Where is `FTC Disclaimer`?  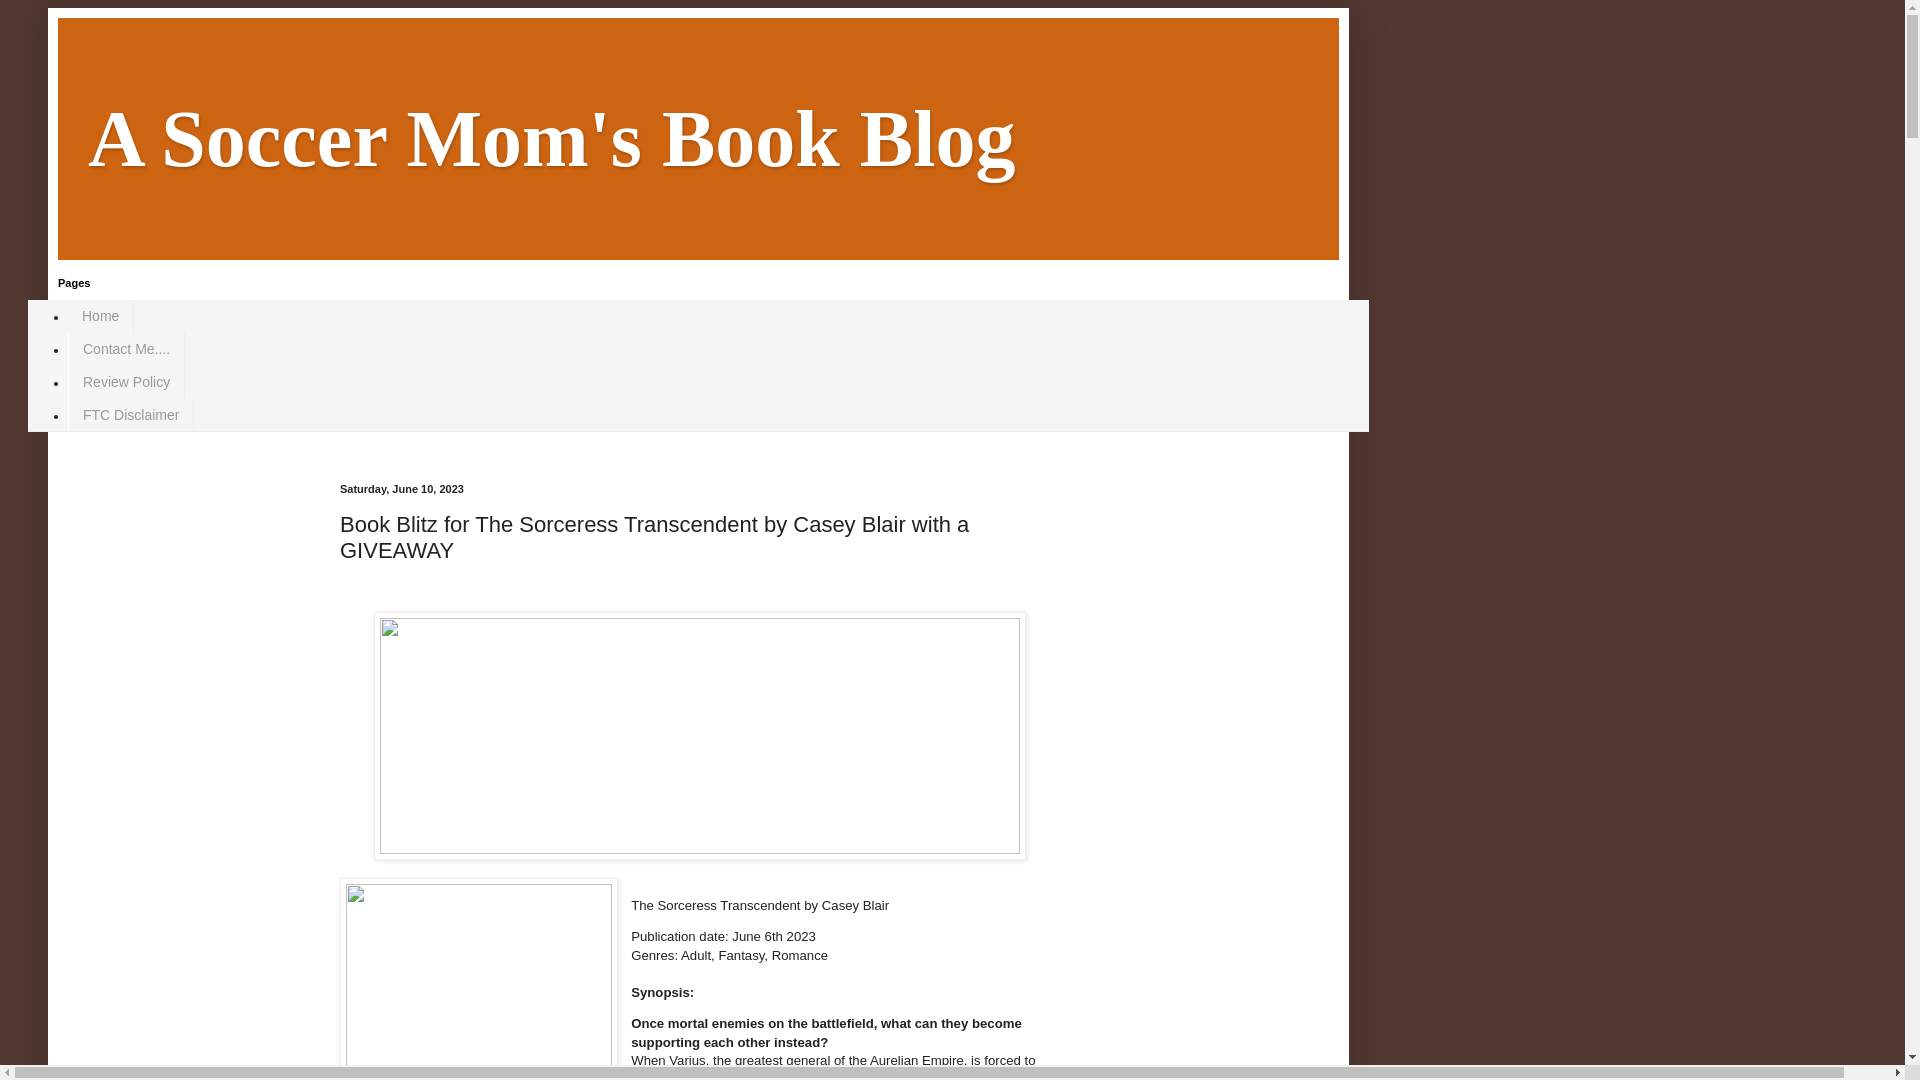
FTC Disclaimer is located at coordinates (130, 414).